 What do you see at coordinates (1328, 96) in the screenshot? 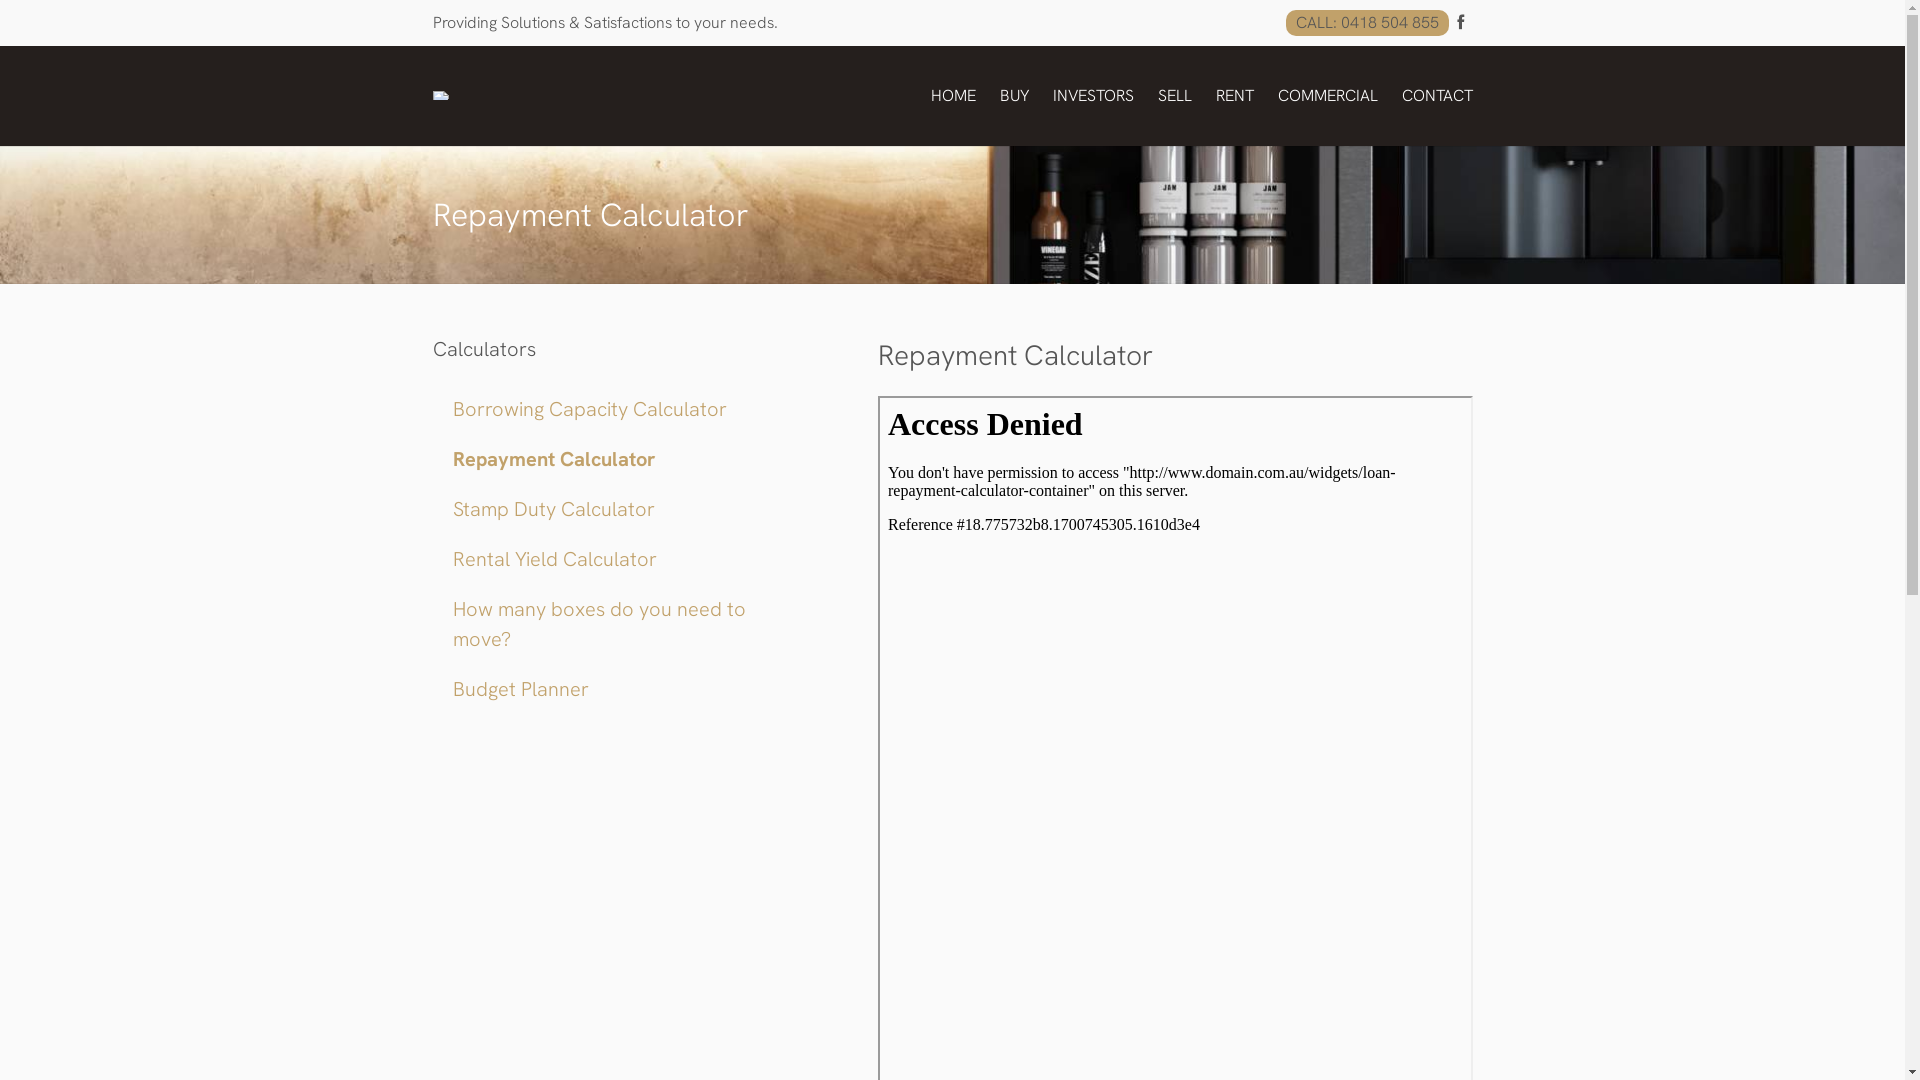
I see `COMMERCIAL` at bounding box center [1328, 96].